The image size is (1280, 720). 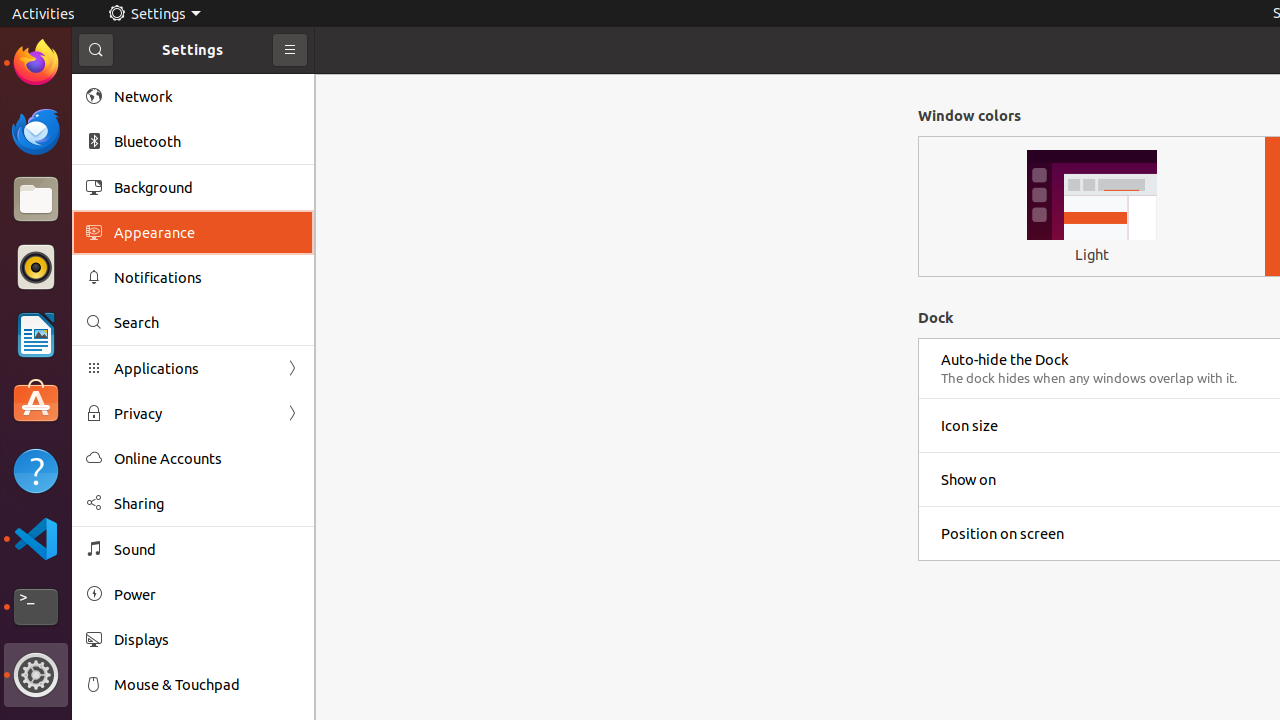 I want to click on Settings, so click(x=36, y=675).